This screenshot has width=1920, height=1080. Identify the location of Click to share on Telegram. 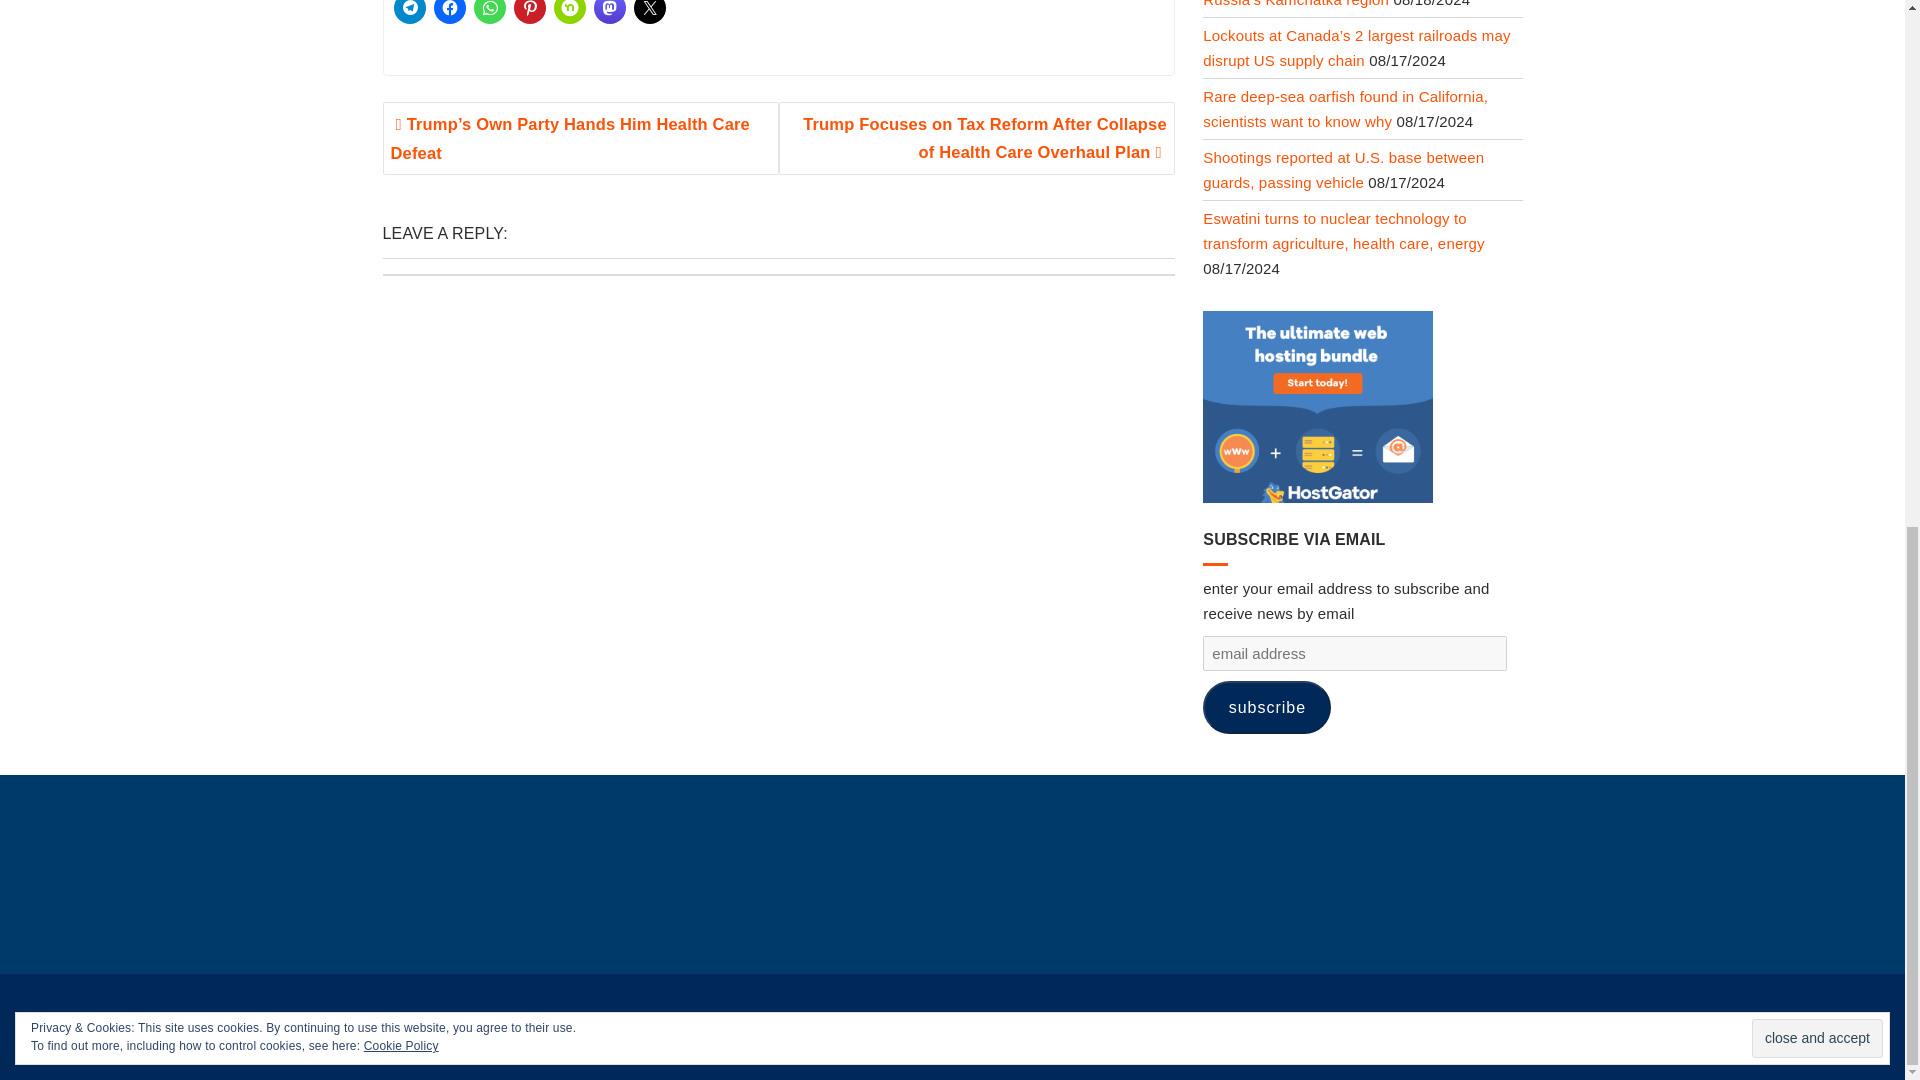
(410, 12).